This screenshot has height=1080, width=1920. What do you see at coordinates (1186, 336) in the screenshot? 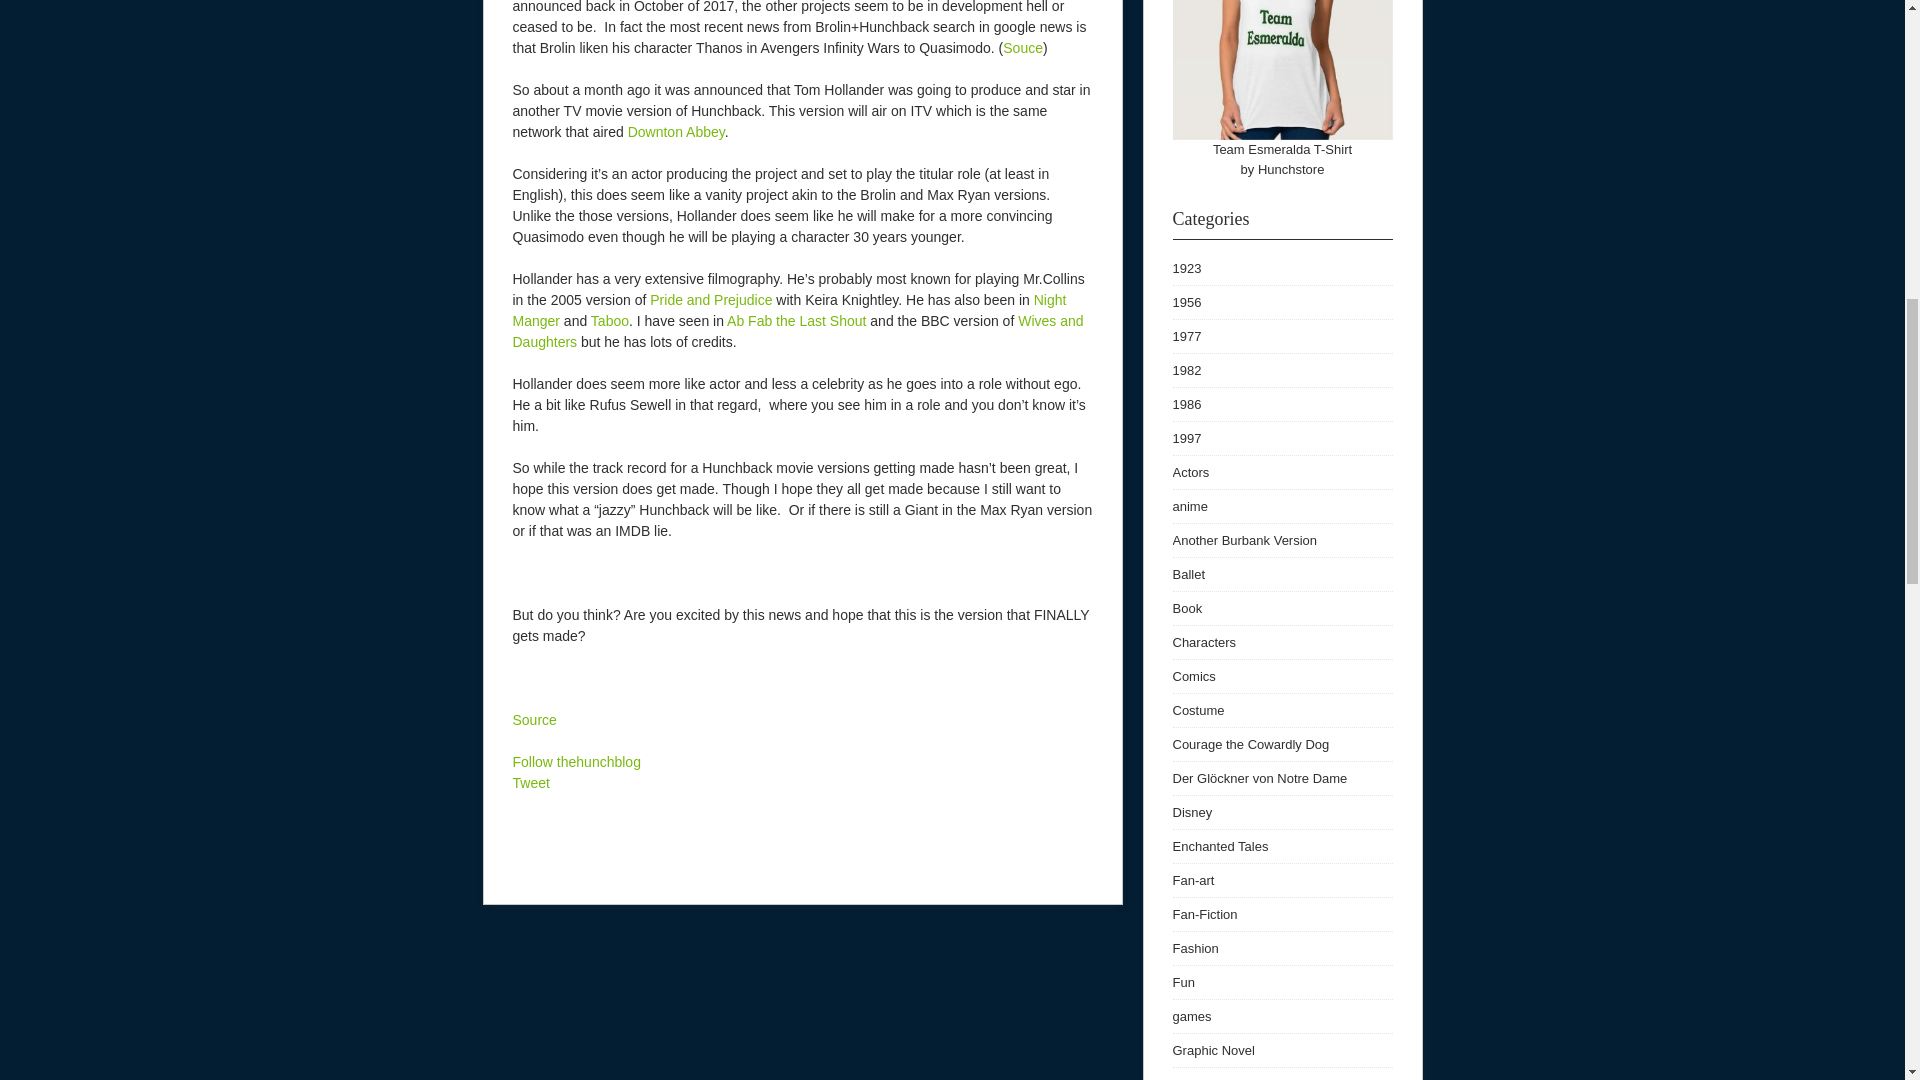
I see `1977` at bounding box center [1186, 336].